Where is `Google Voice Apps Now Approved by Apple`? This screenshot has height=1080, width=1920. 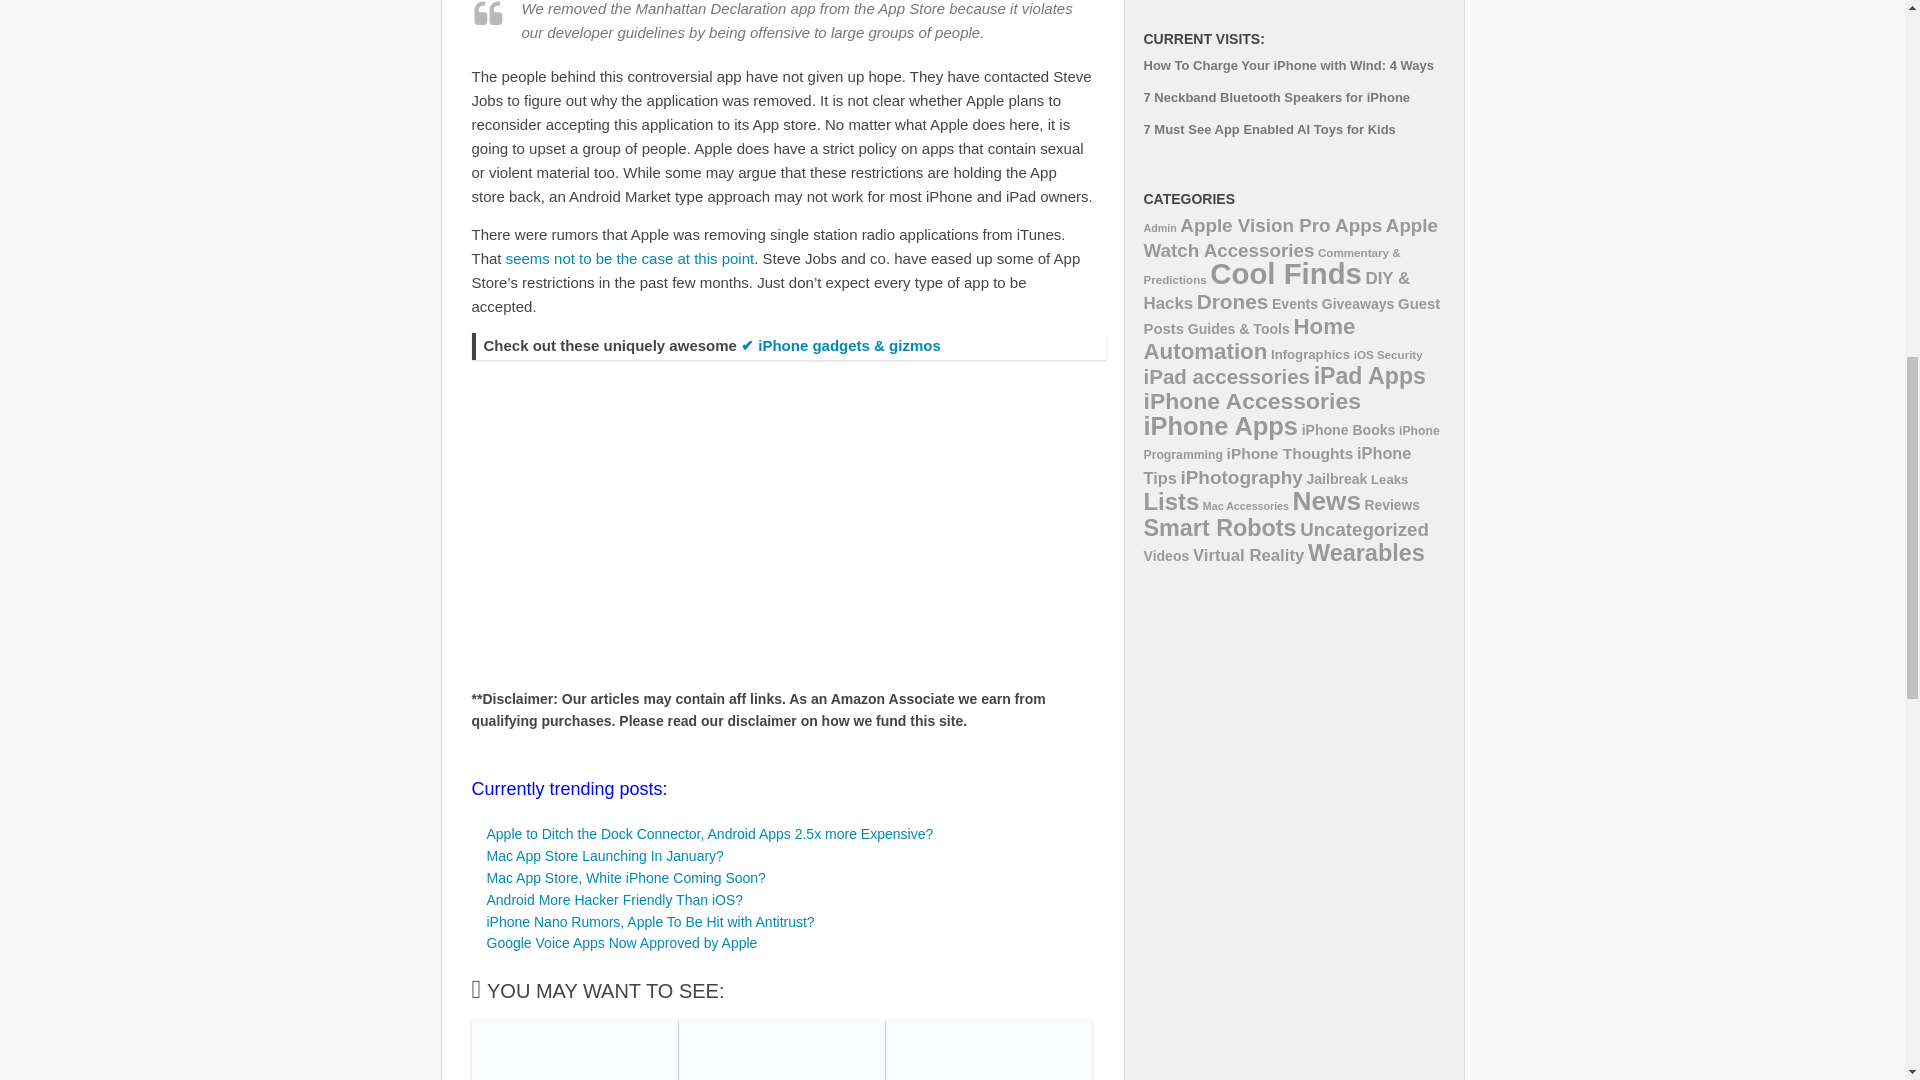 Google Voice Apps Now Approved by Apple is located at coordinates (620, 943).